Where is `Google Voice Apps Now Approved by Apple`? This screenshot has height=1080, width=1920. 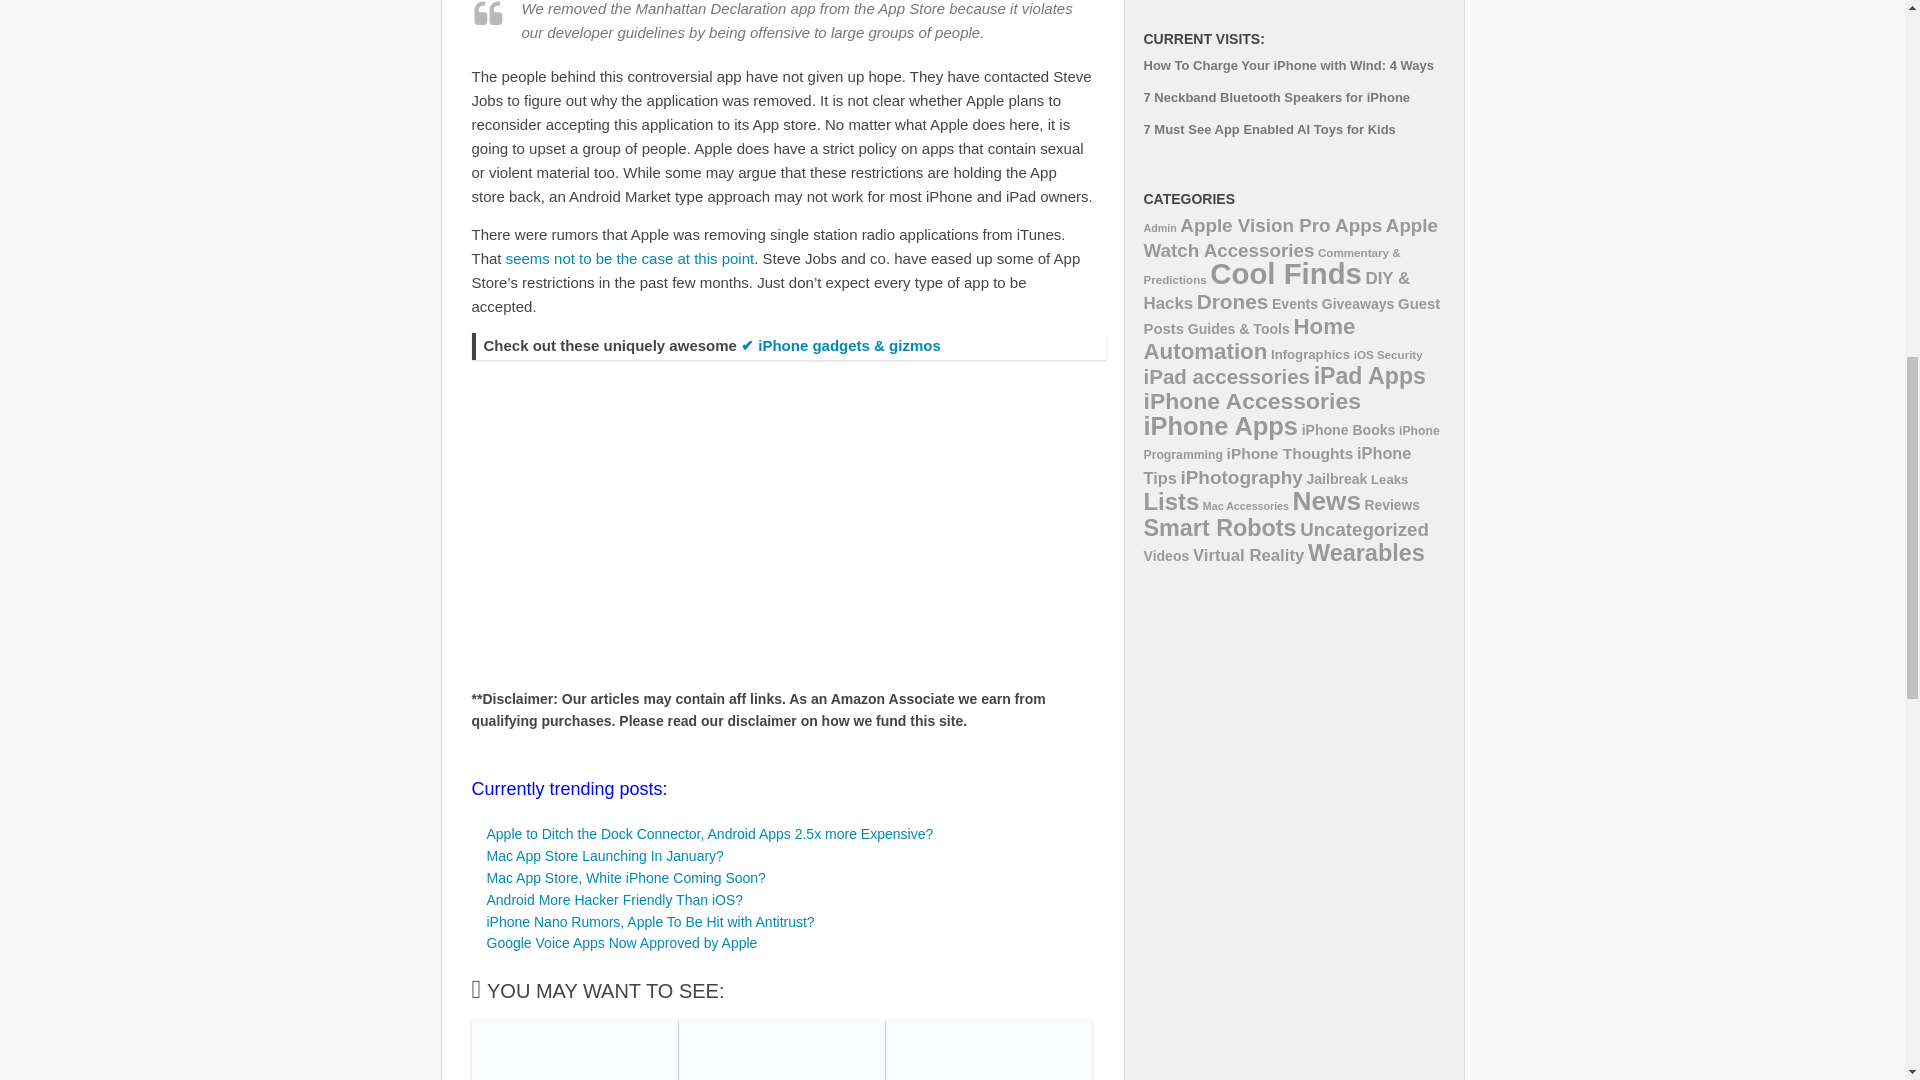 Google Voice Apps Now Approved by Apple is located at coordinates (620, 943).